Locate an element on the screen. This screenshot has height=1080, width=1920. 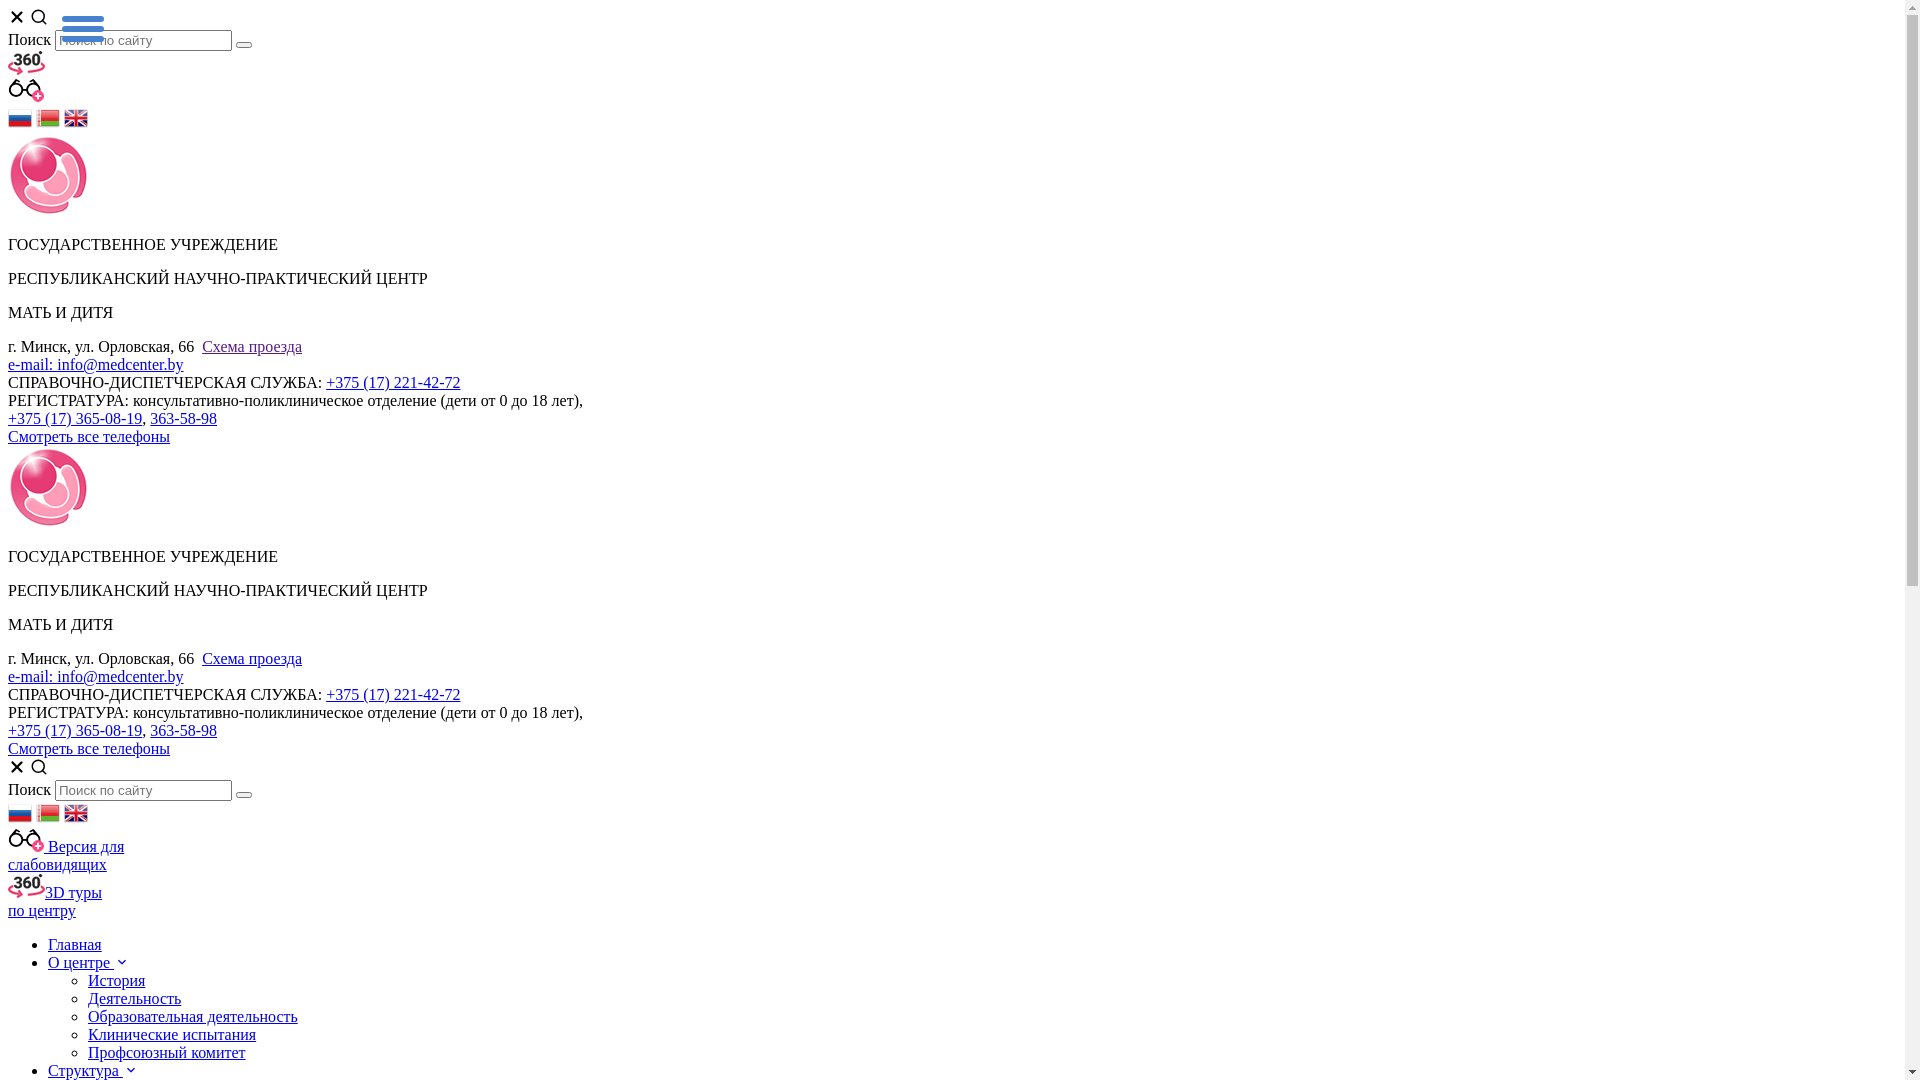
e-mail: info@medcenter.by is located at coordinates (96, 676).